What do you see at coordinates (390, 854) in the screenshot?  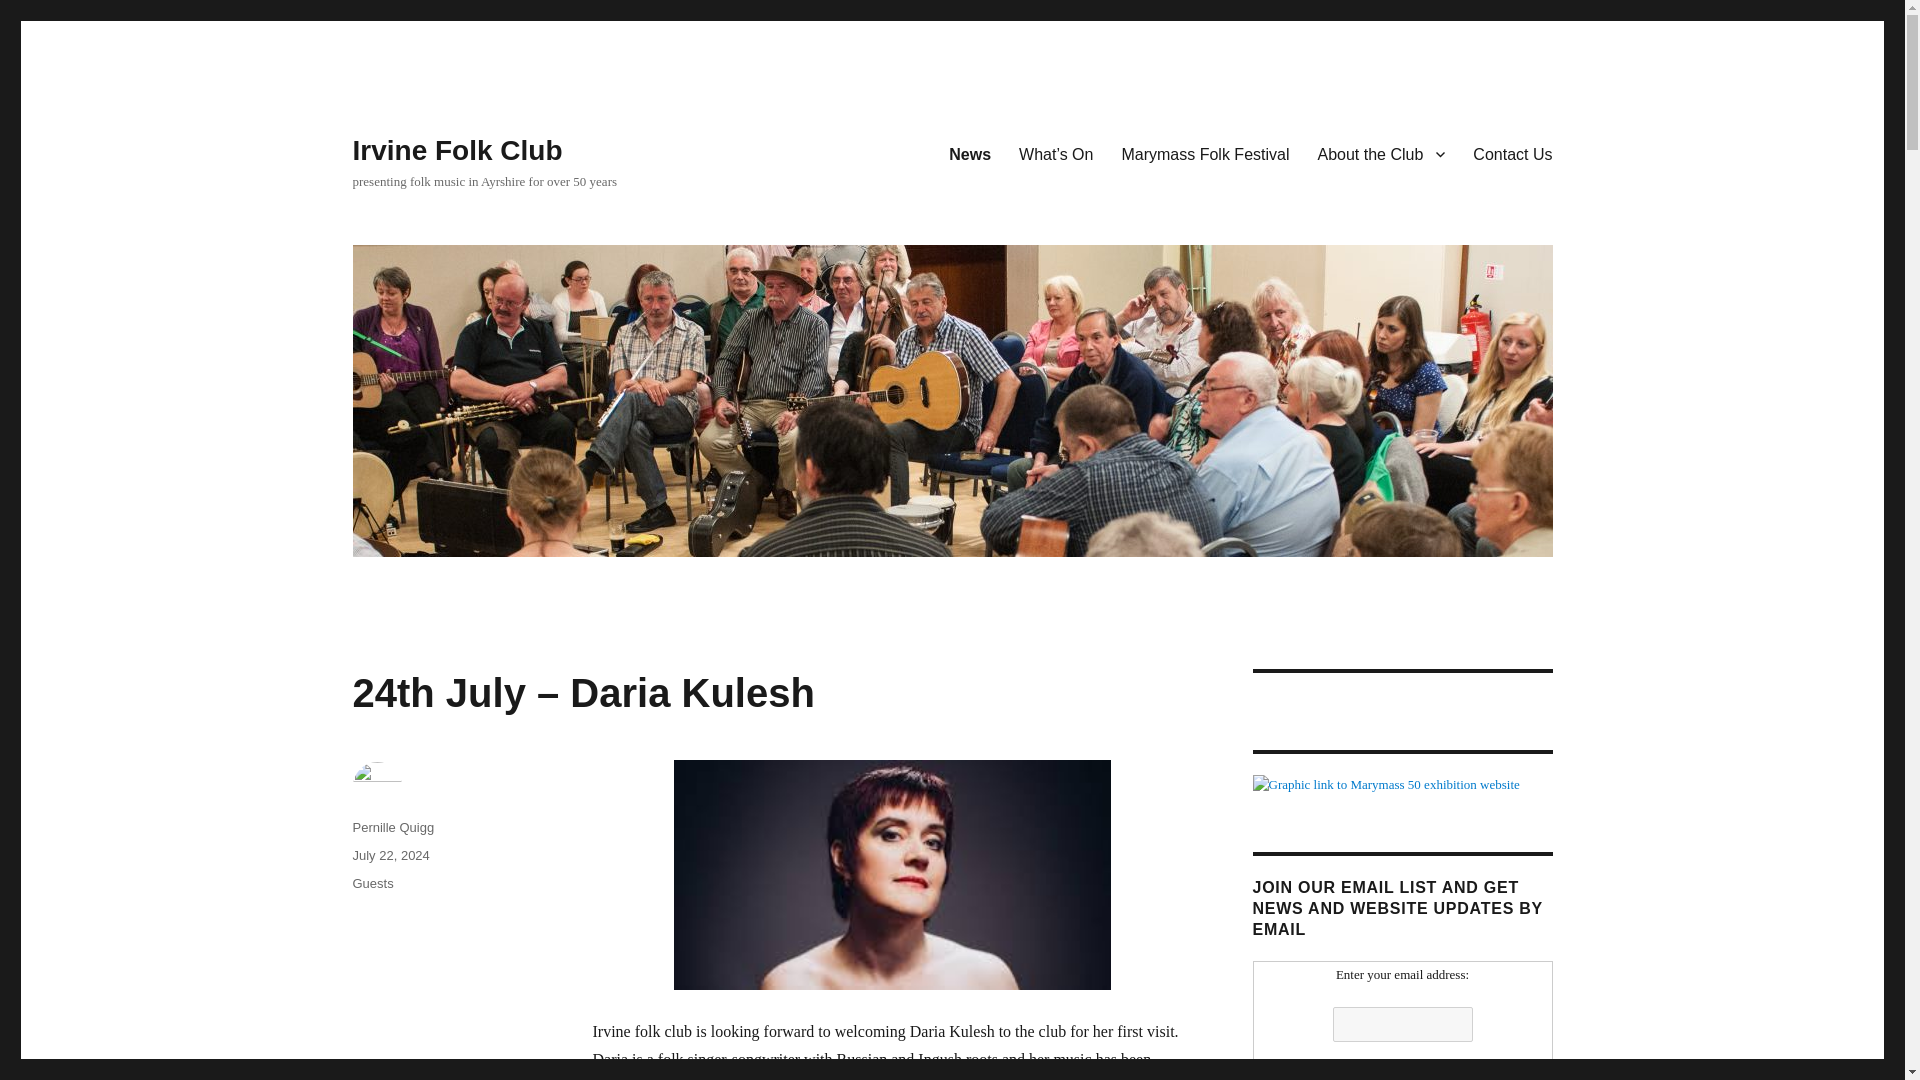 I see `July 22, 2024` at bounding box center [390, 854].